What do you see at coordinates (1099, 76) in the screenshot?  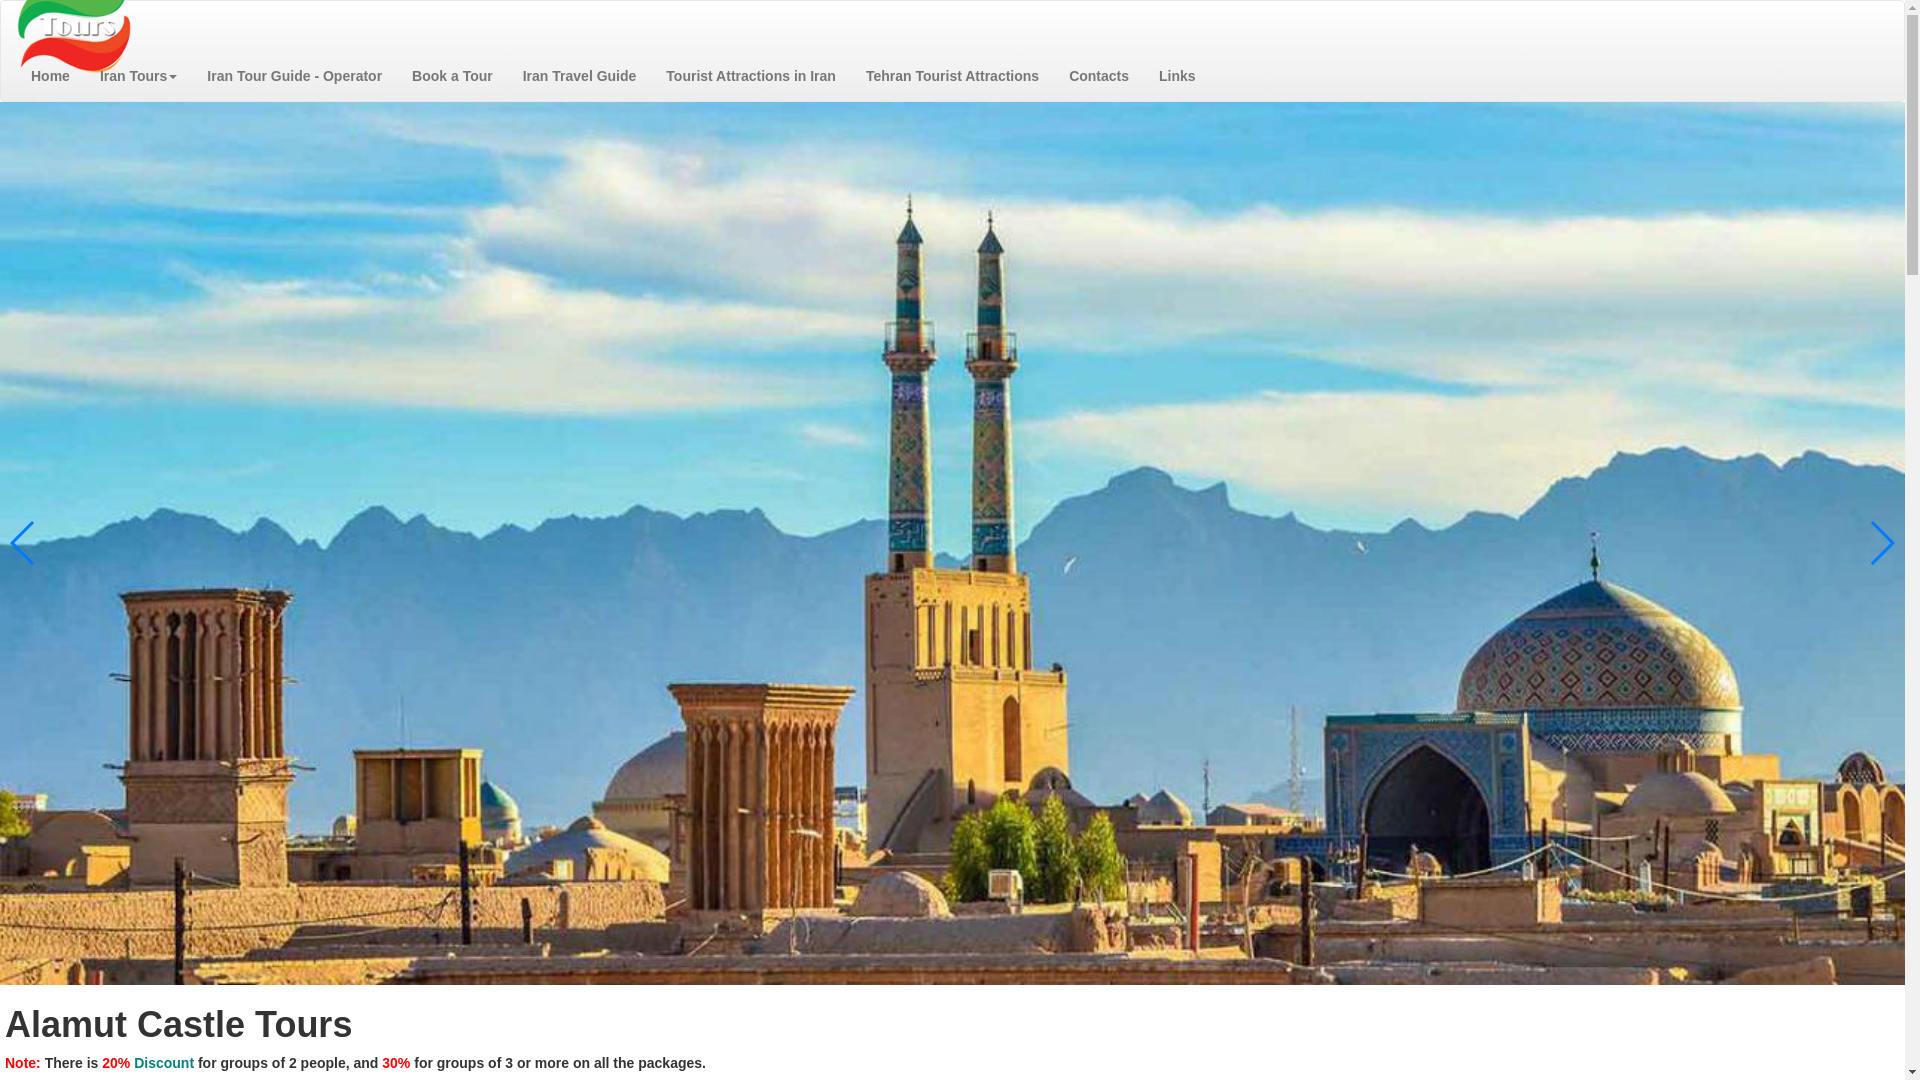 I see `Contacts` at bounding box center [1099, 76].